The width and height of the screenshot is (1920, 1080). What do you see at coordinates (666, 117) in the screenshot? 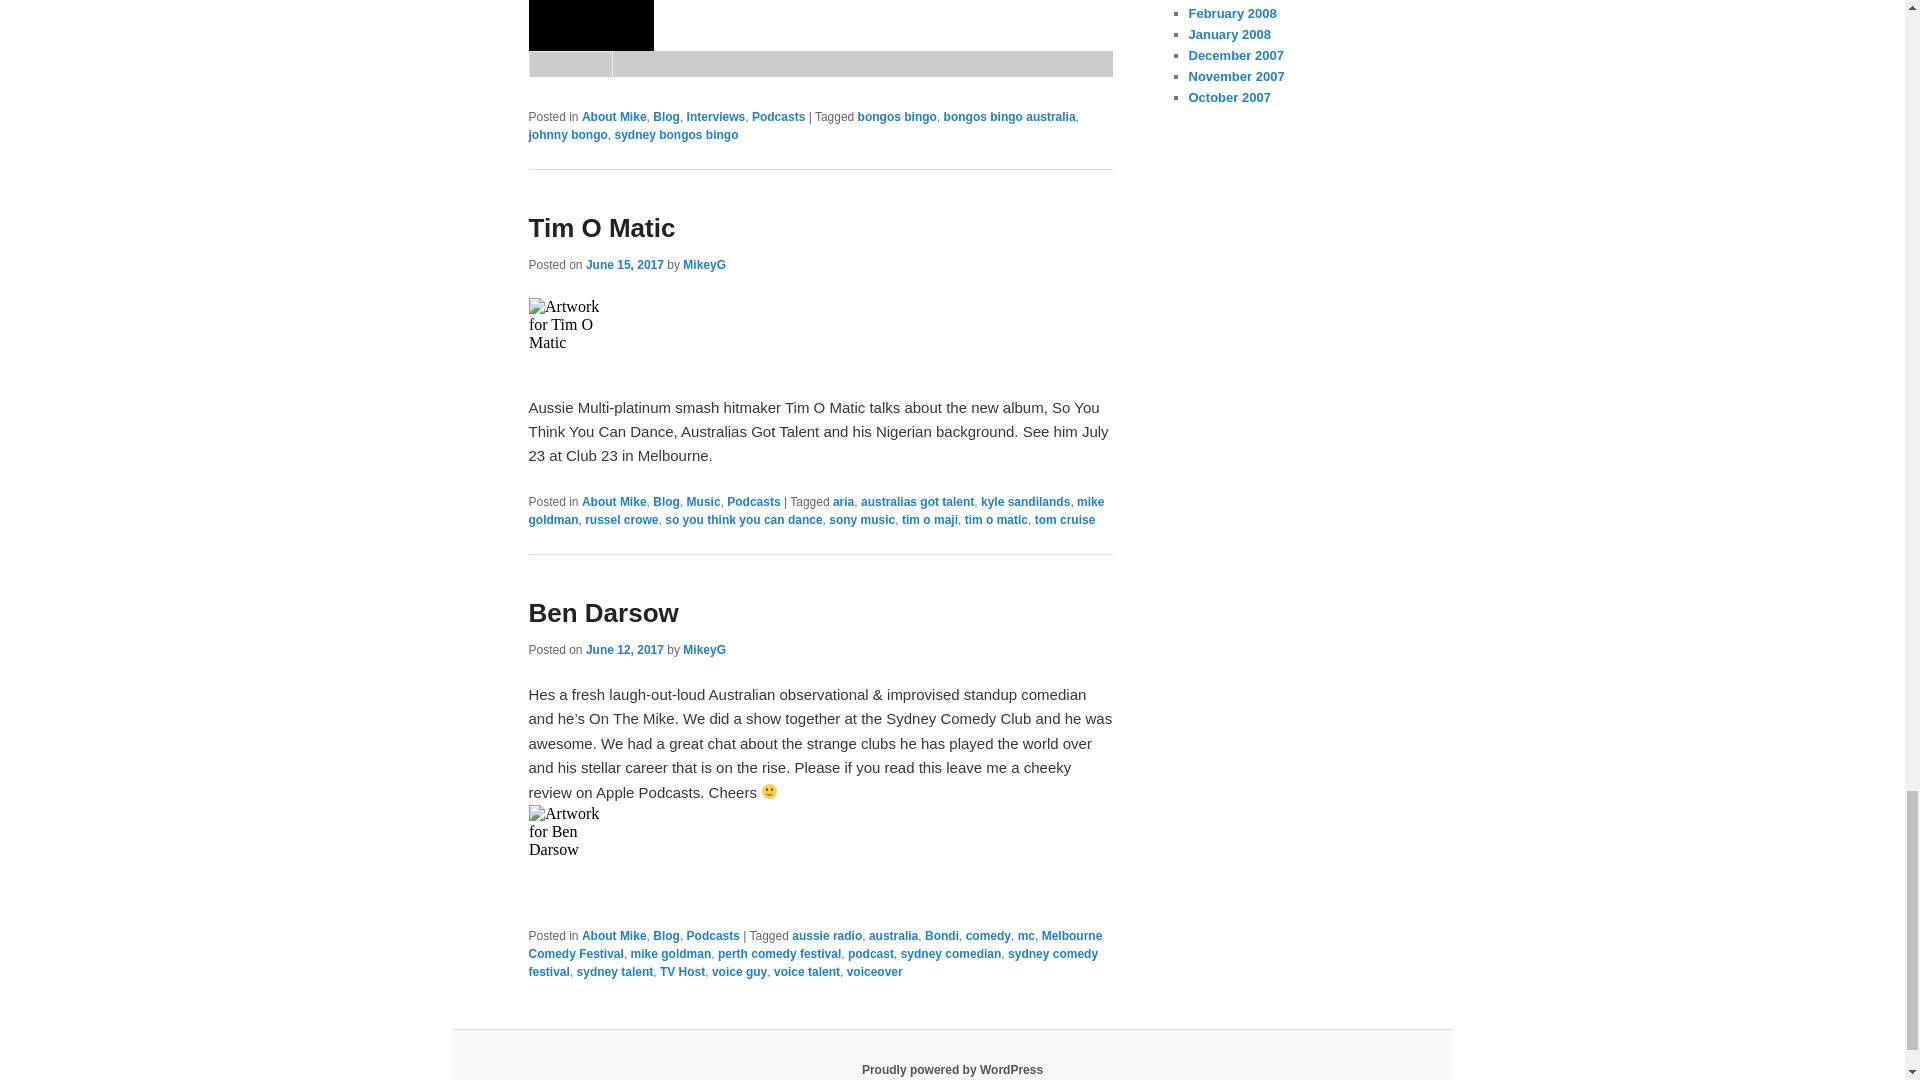
I see `Blog` at bounding box center [666, 117].